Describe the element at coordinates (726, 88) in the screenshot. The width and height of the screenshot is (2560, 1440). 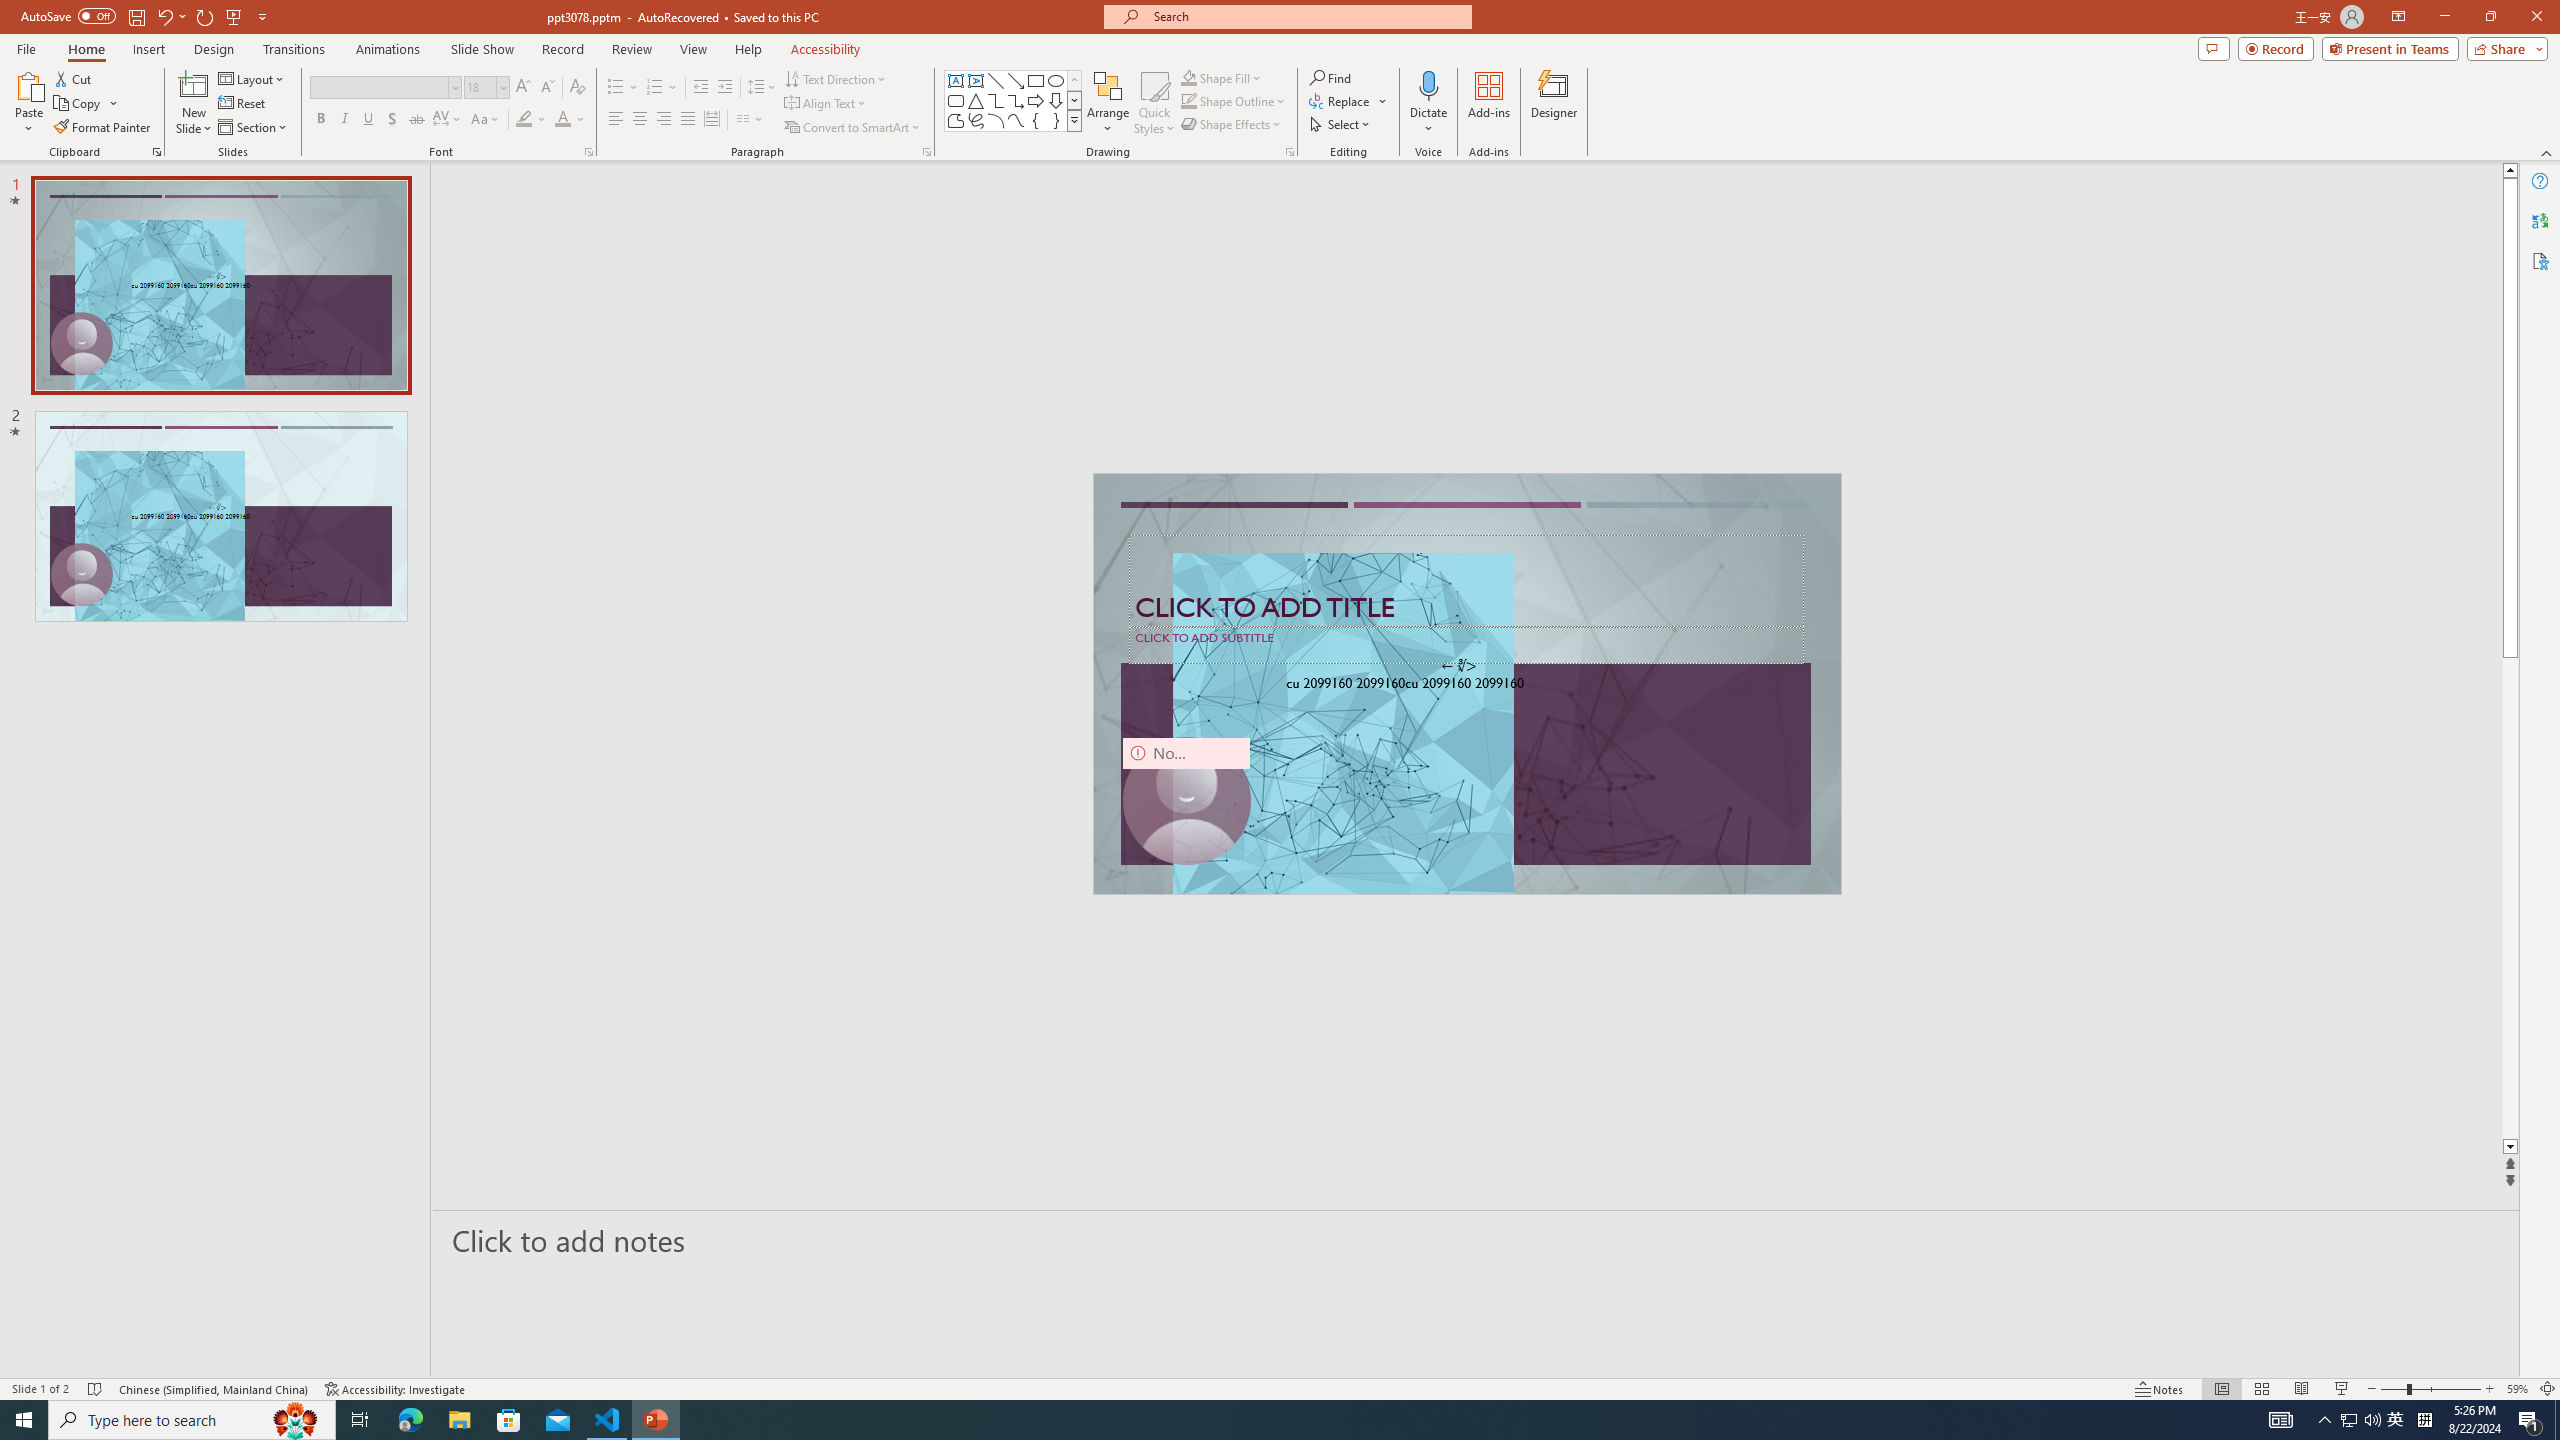
I see `Increase Indent` at that location.